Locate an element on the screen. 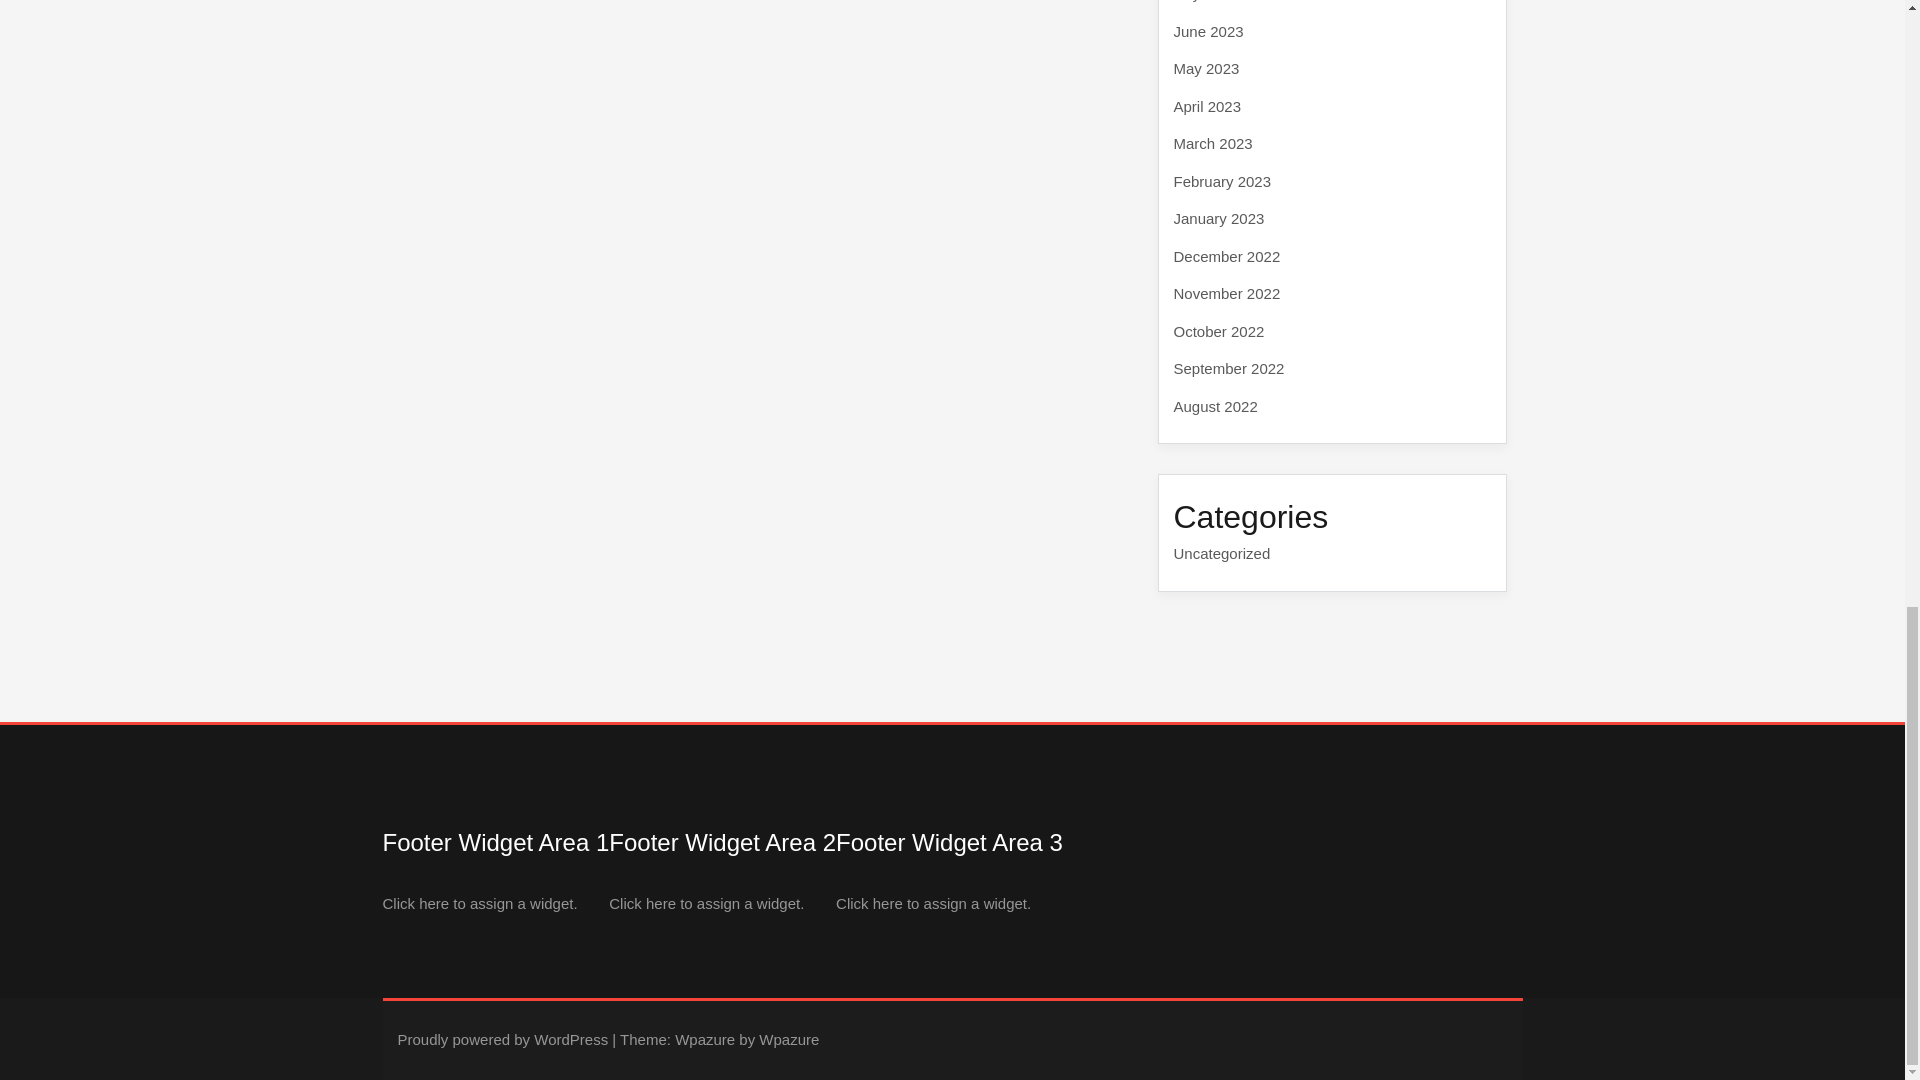 This screenshot has height=1080, width=1920. May 2023 is located at coordinates (1206, 68).